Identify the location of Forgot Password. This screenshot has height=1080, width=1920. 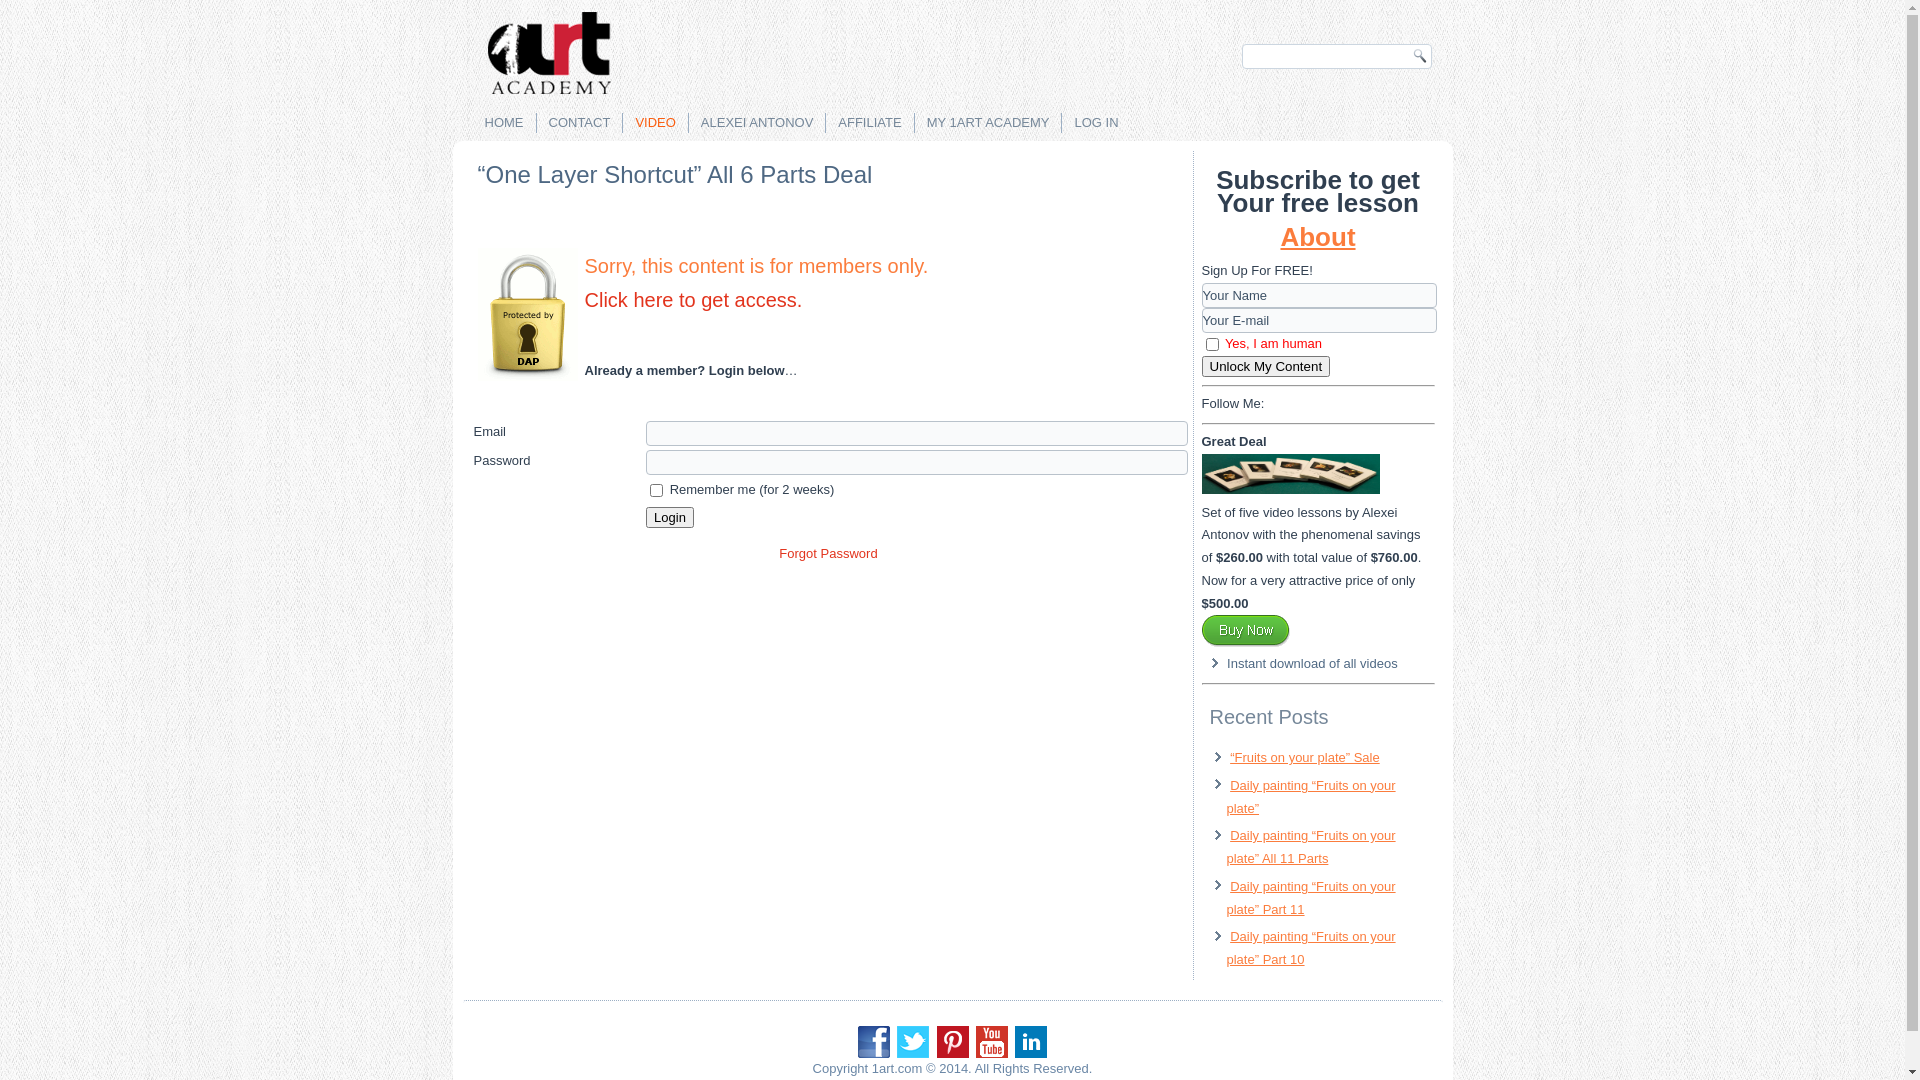
(828, 554).